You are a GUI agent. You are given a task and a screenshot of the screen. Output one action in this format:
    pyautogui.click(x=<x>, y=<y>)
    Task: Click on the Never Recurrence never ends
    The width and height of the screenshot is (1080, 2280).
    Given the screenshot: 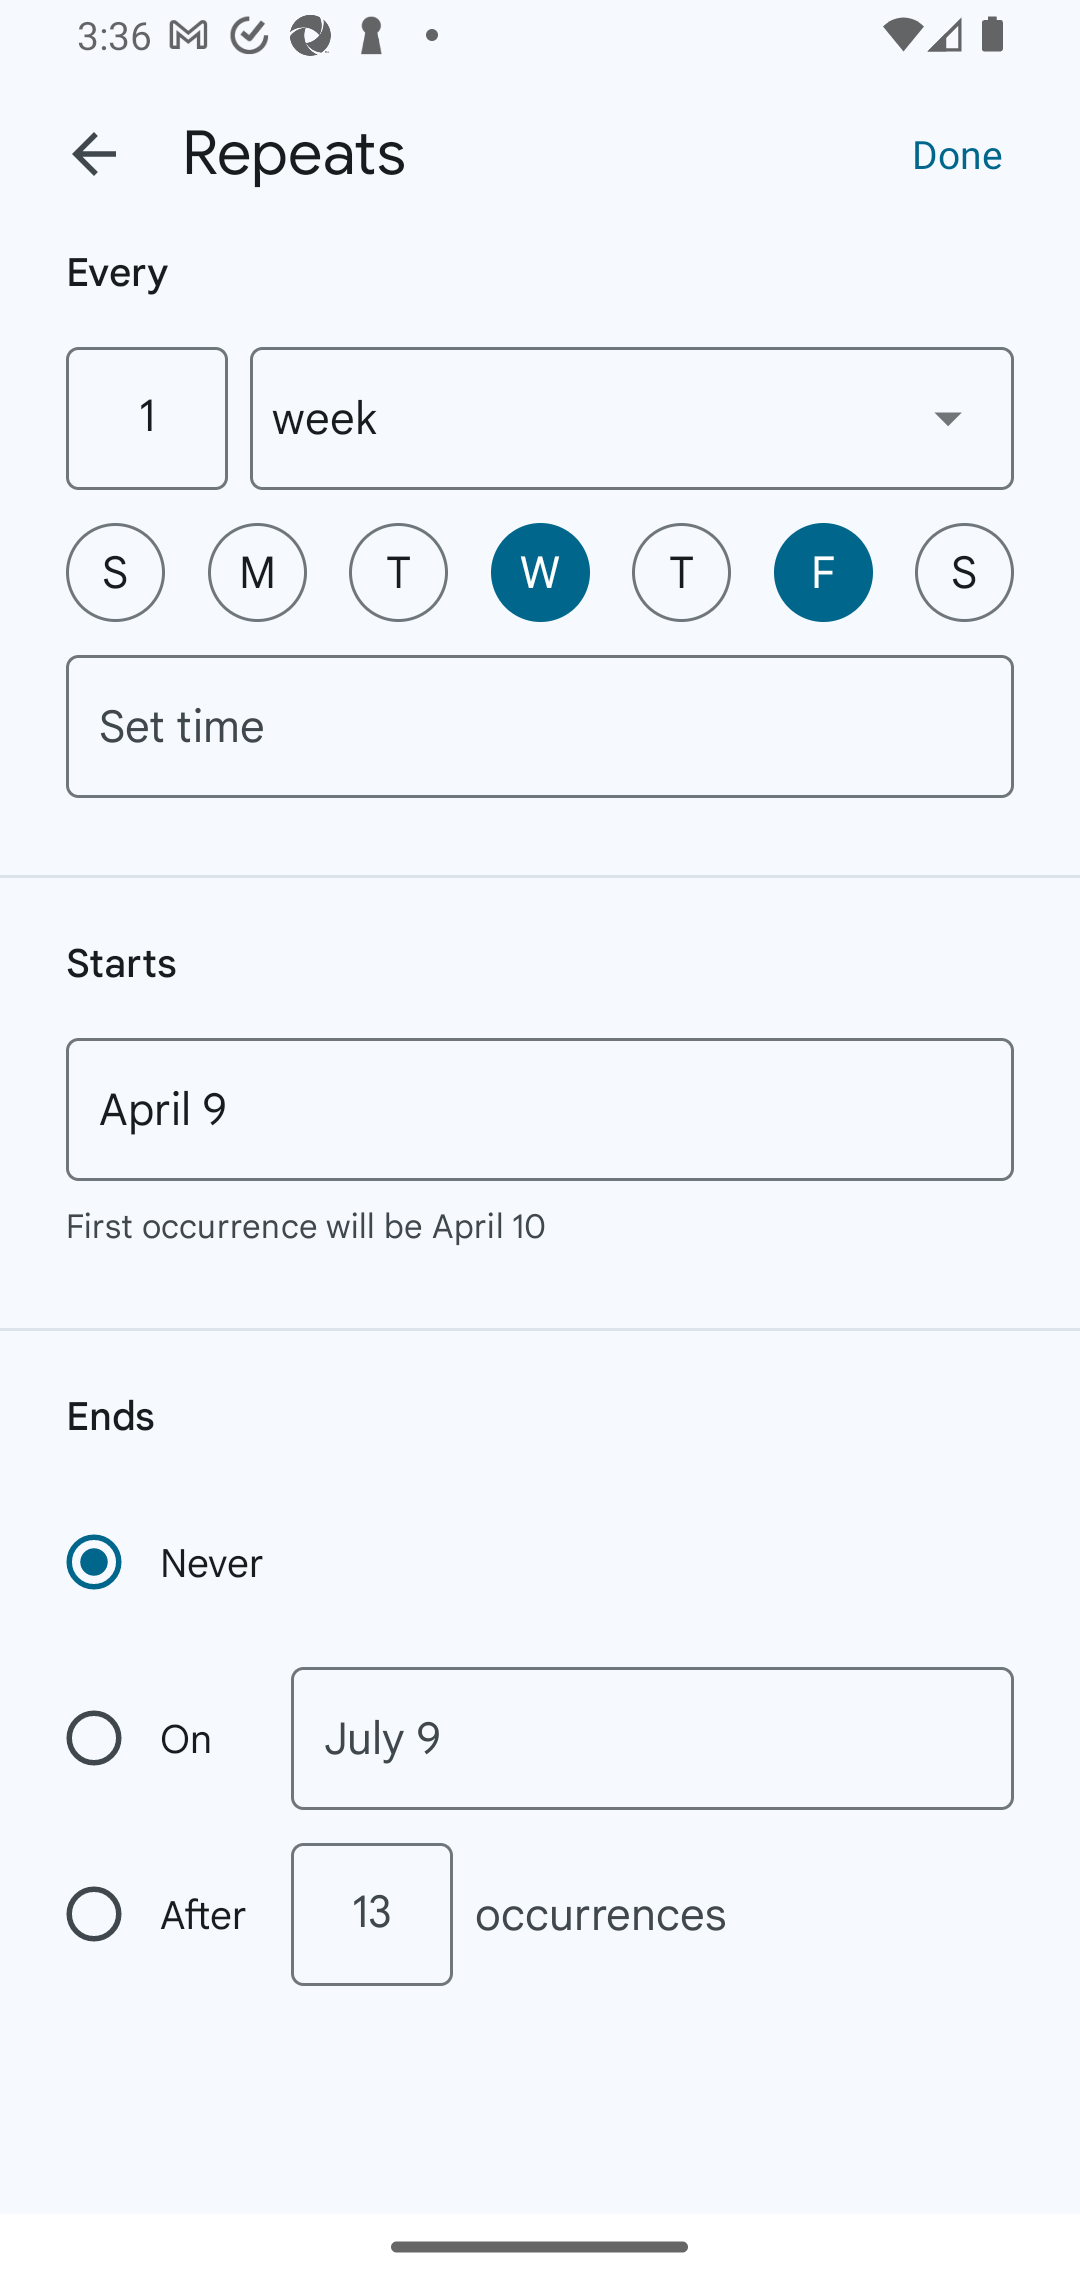 What is the action you would take?
    pyautogui.click(x=167, y=1562)
    